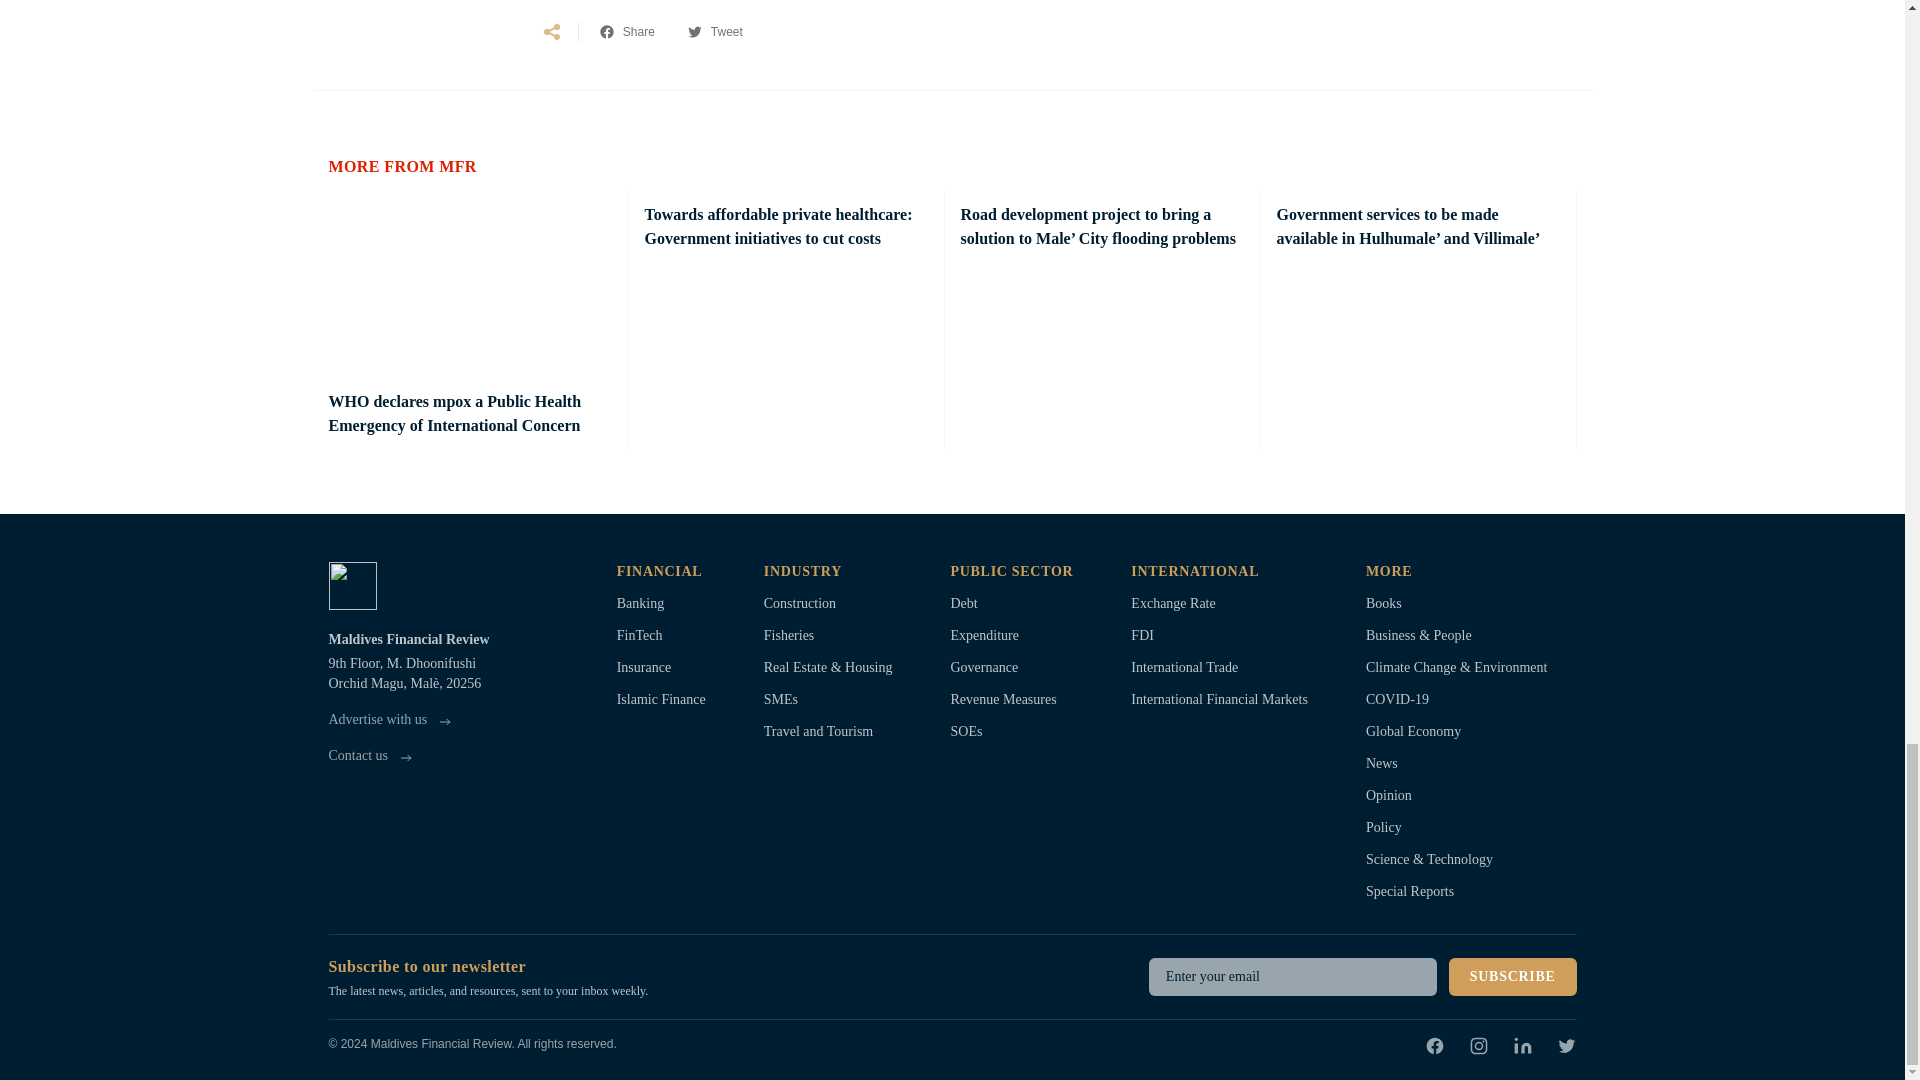 The image size is (1920, 1080). I want to click on Advertise with us, so click(392, 720).